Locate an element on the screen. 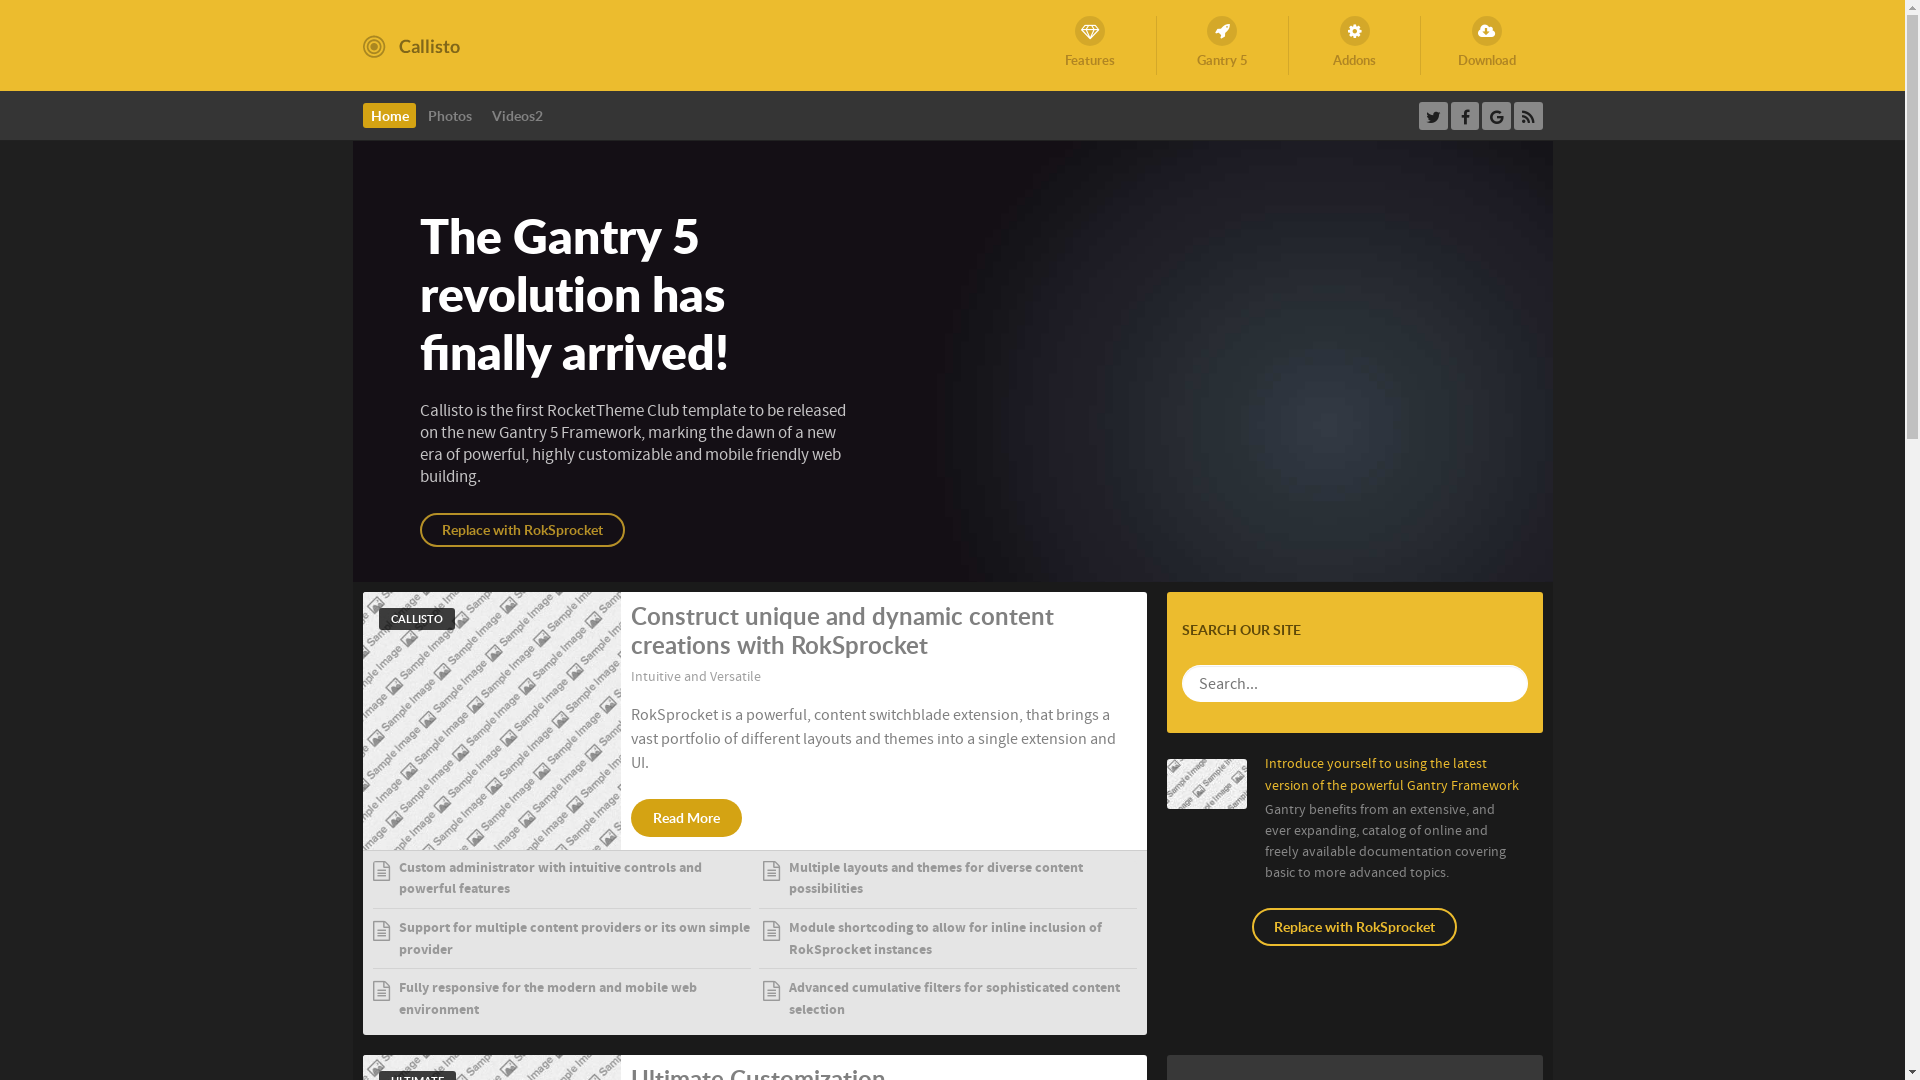  Videos2 is located at coordinates (517, 116).